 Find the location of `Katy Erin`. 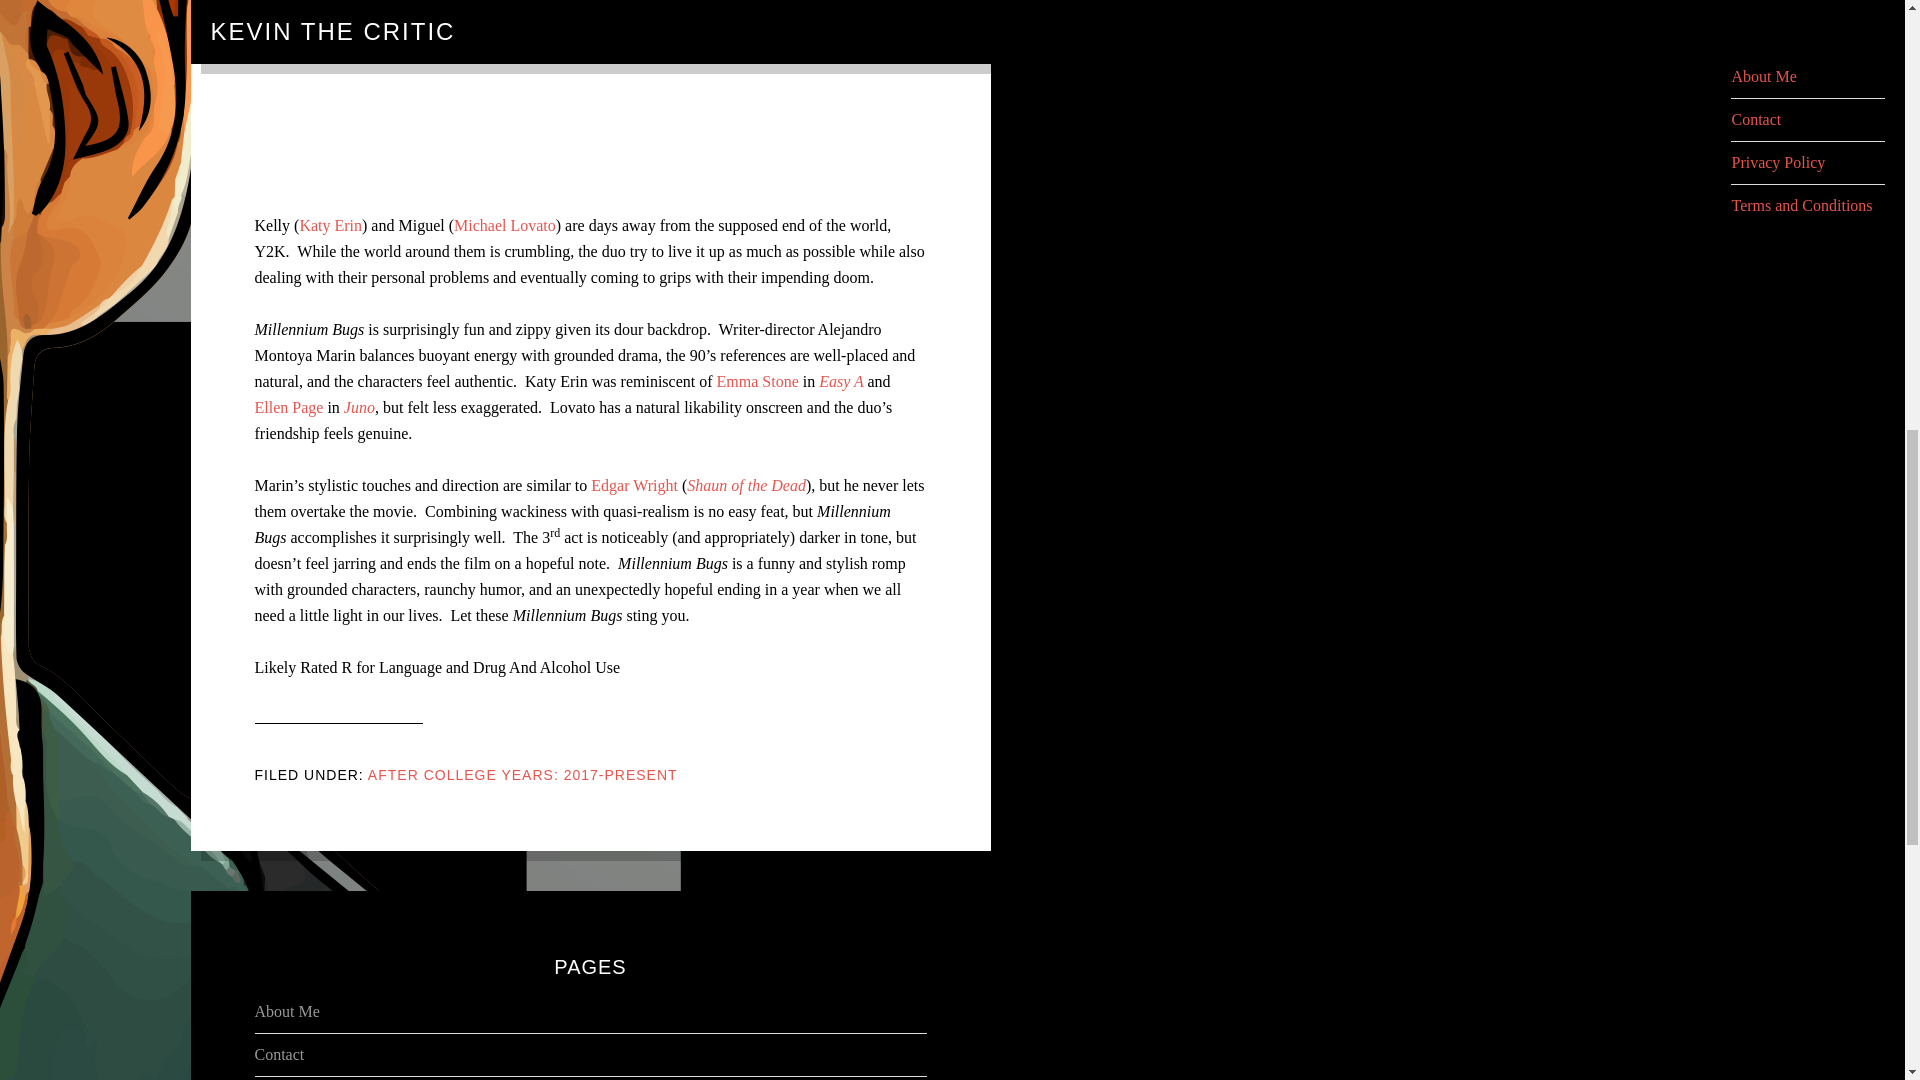

Katy Erin is located at coordinates (330, 226).